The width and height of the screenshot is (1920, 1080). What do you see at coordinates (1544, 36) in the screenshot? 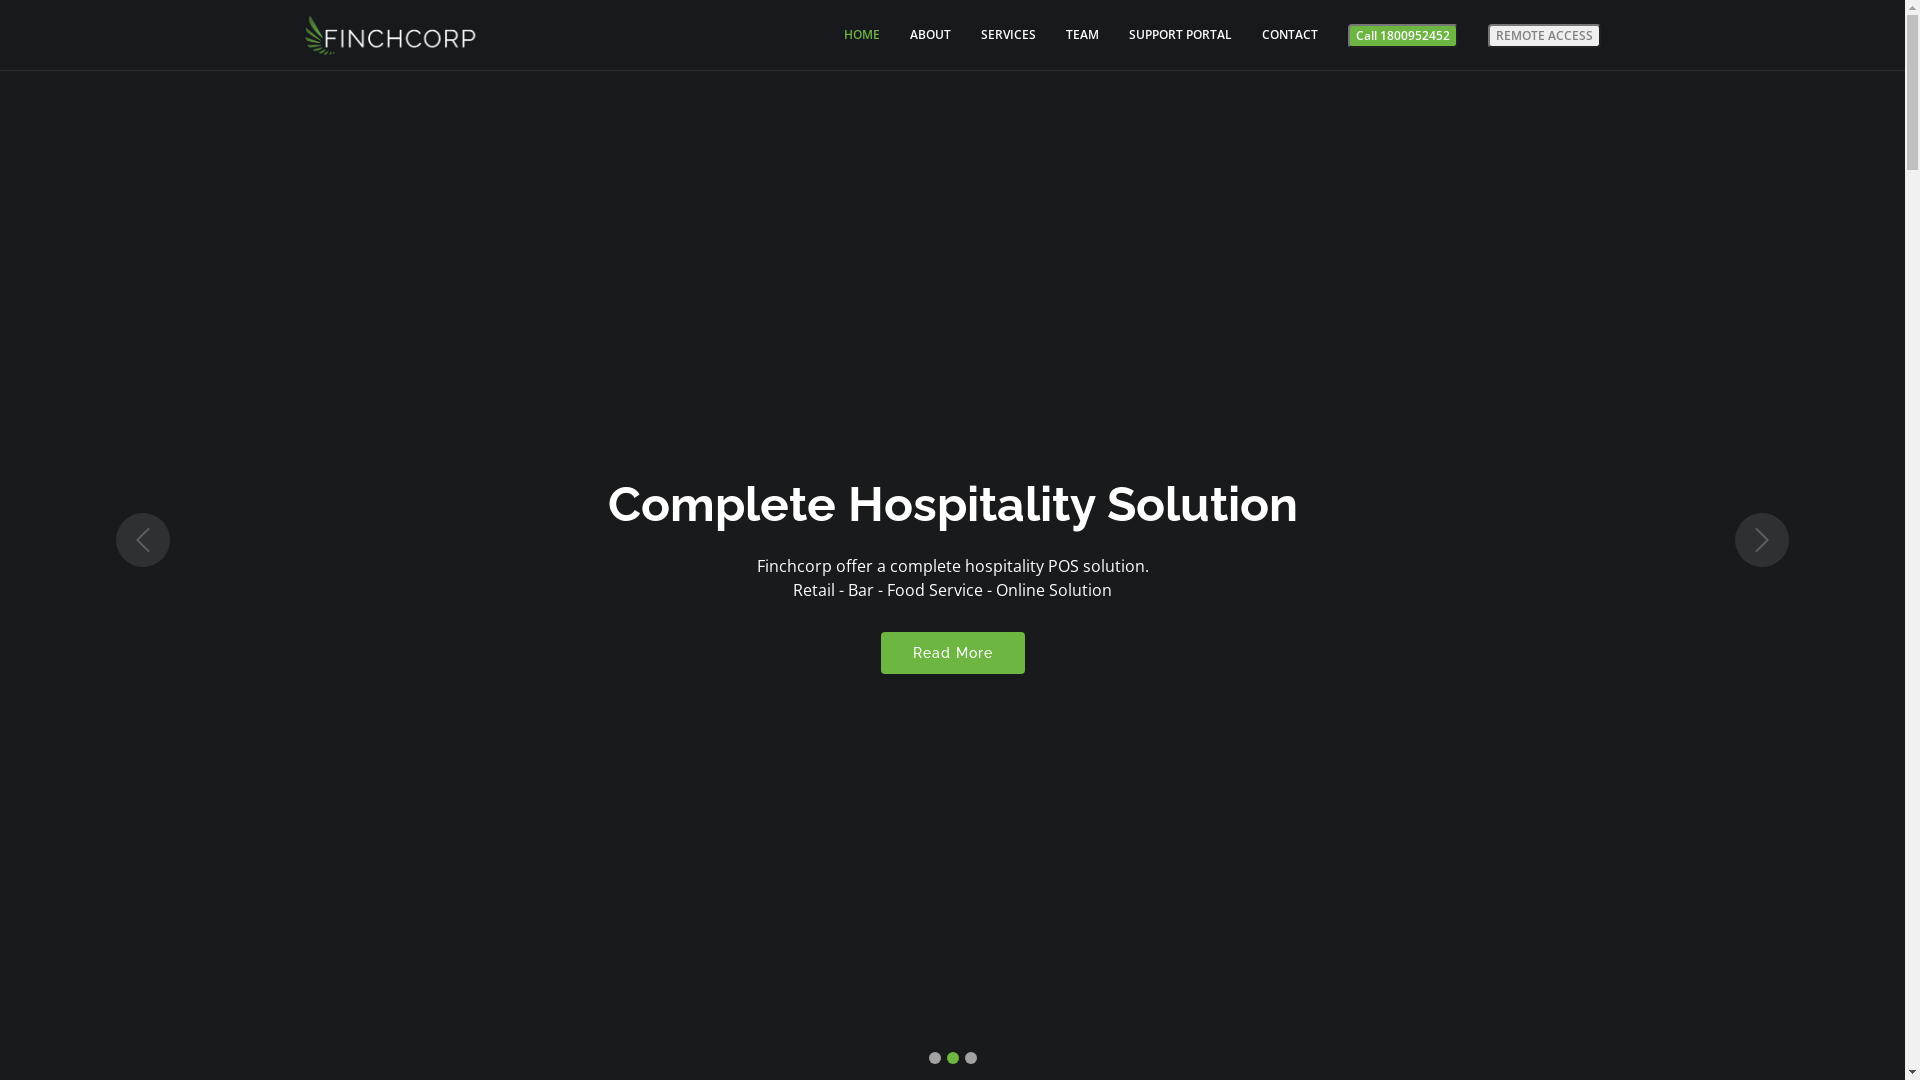
I see `REMOTE ACCESS` at bounding box center [1544, 36].